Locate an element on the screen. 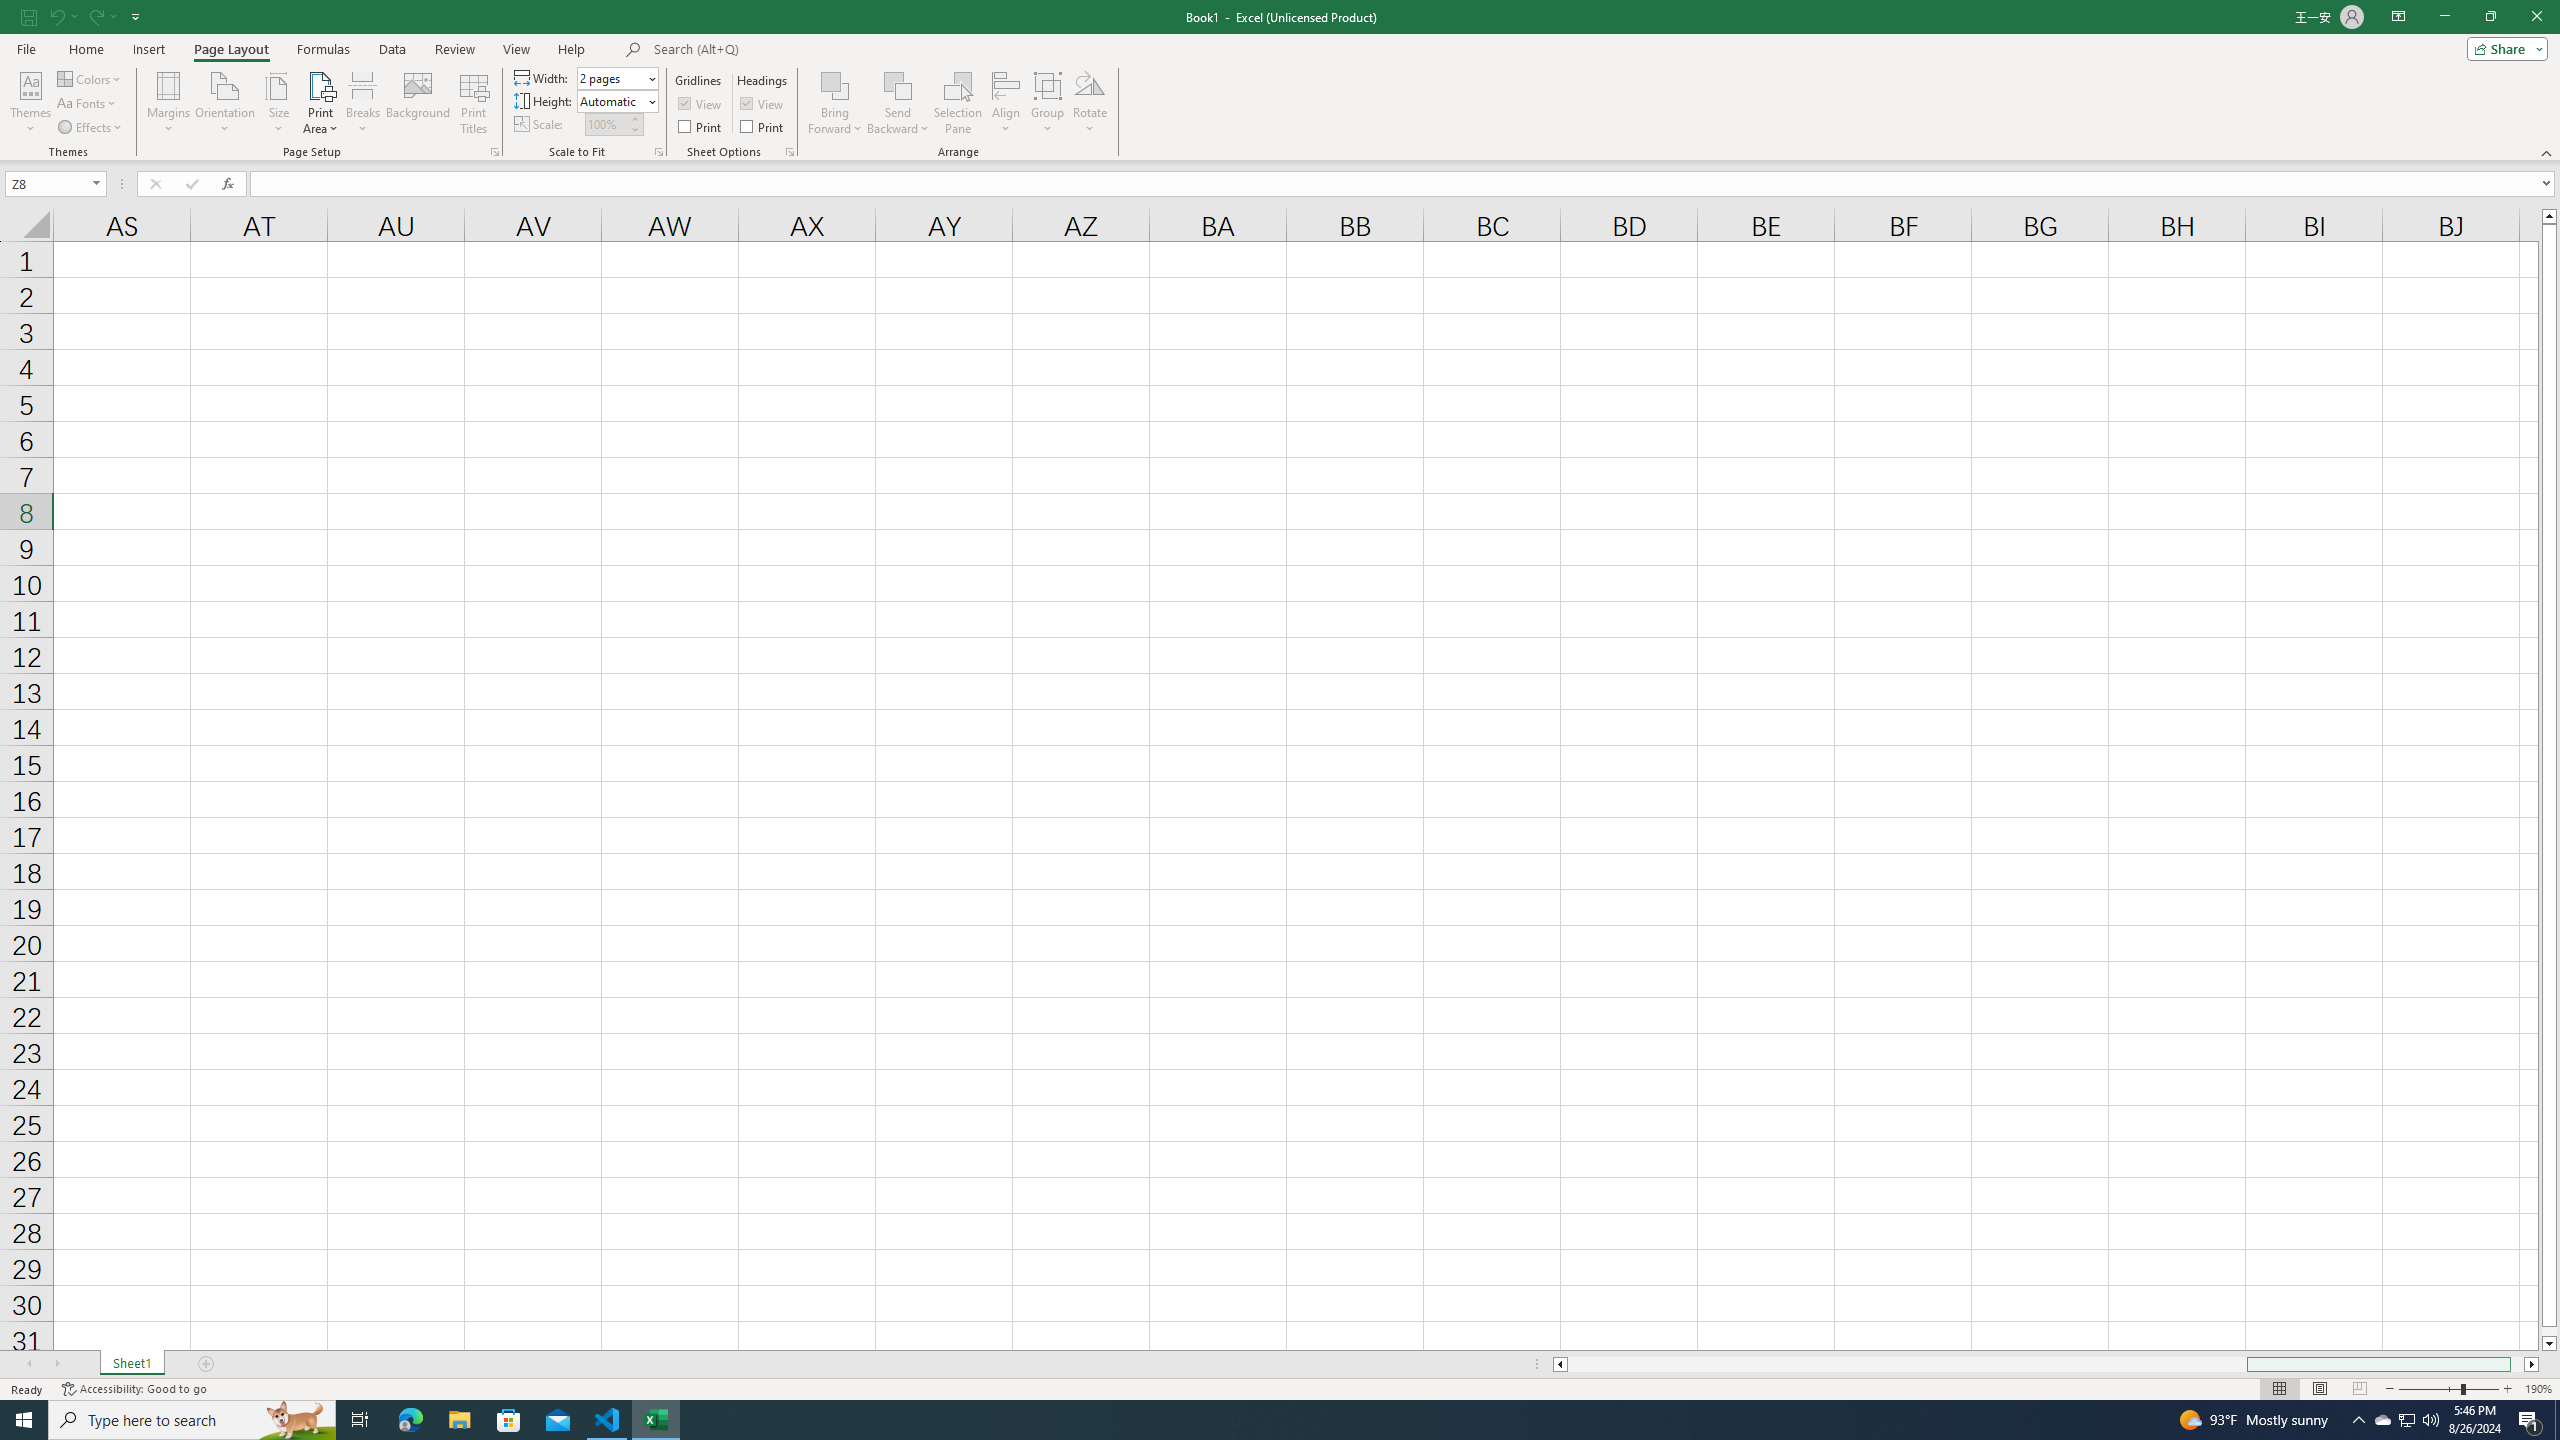  Print Titles is located at coordinates (474, 103).